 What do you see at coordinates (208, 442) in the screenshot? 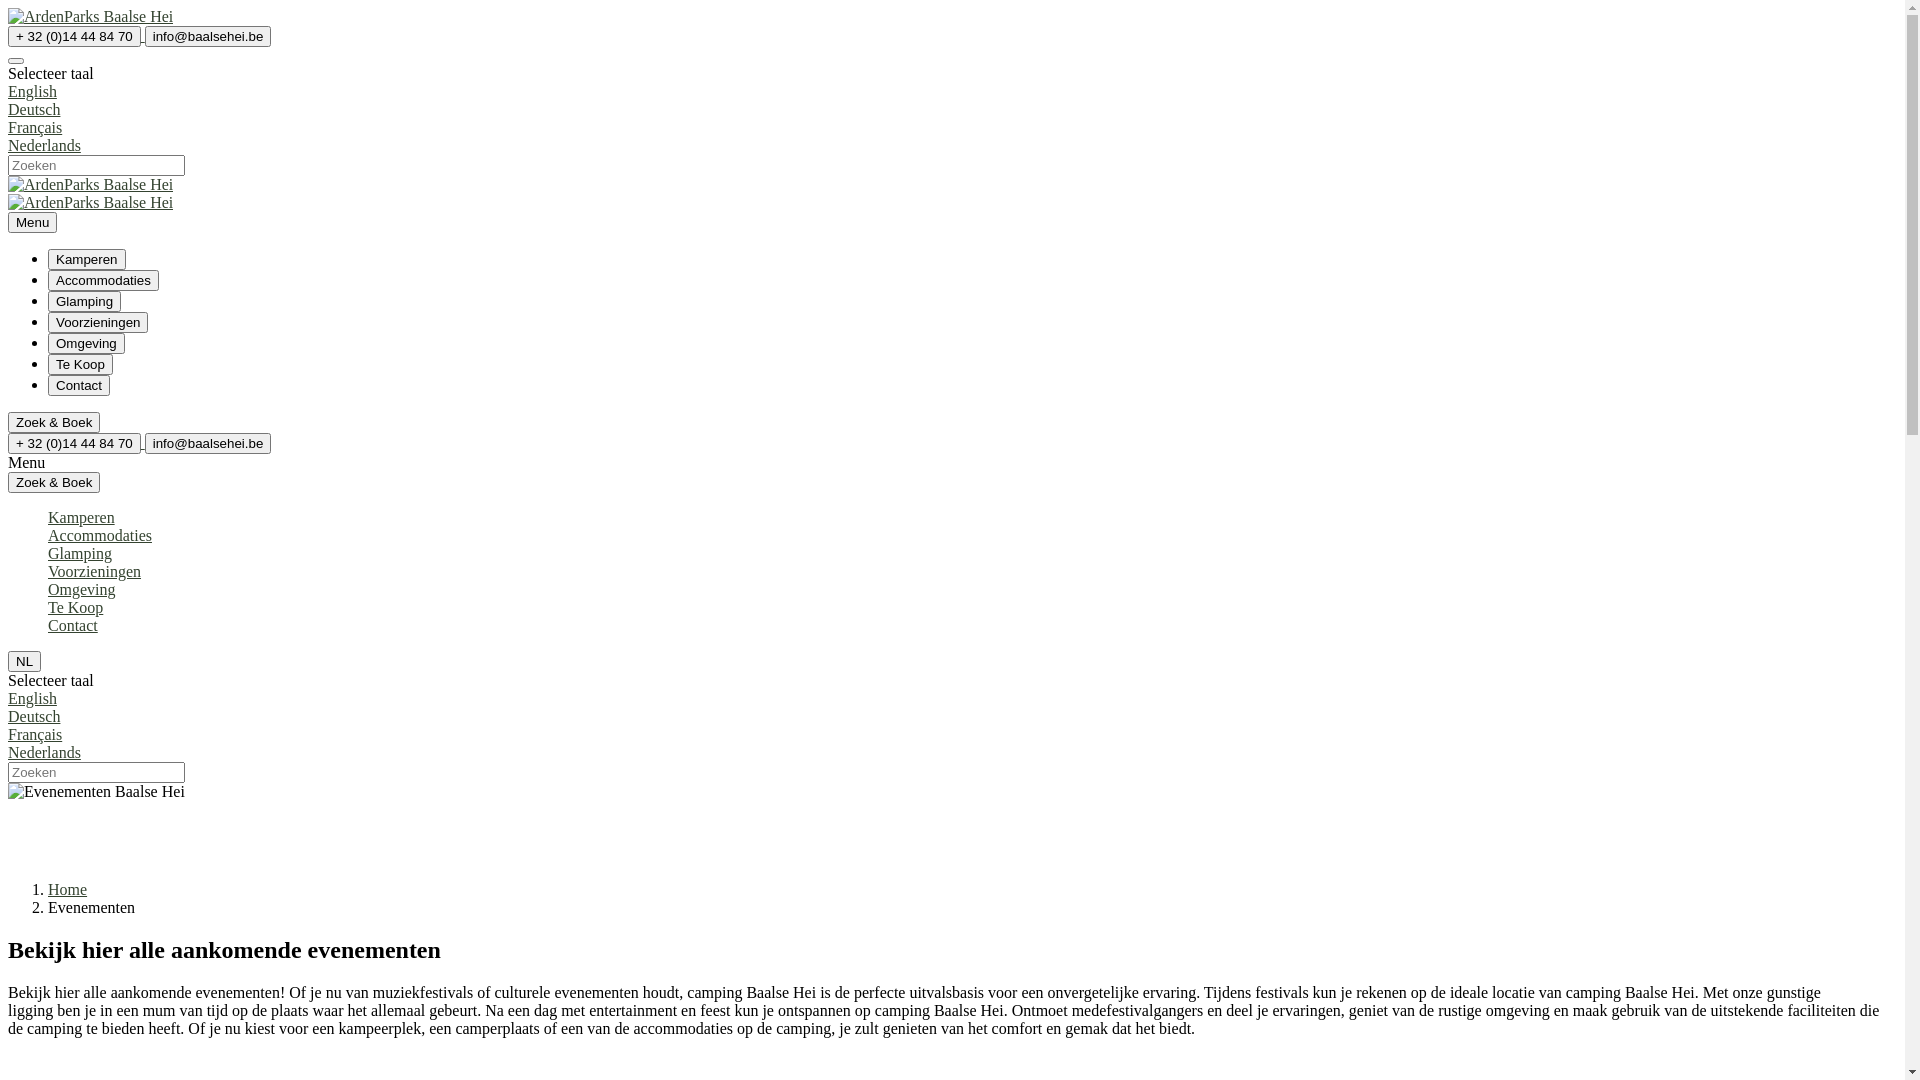
I see `info@baalsehei.be` at bounding box center [208, 442].